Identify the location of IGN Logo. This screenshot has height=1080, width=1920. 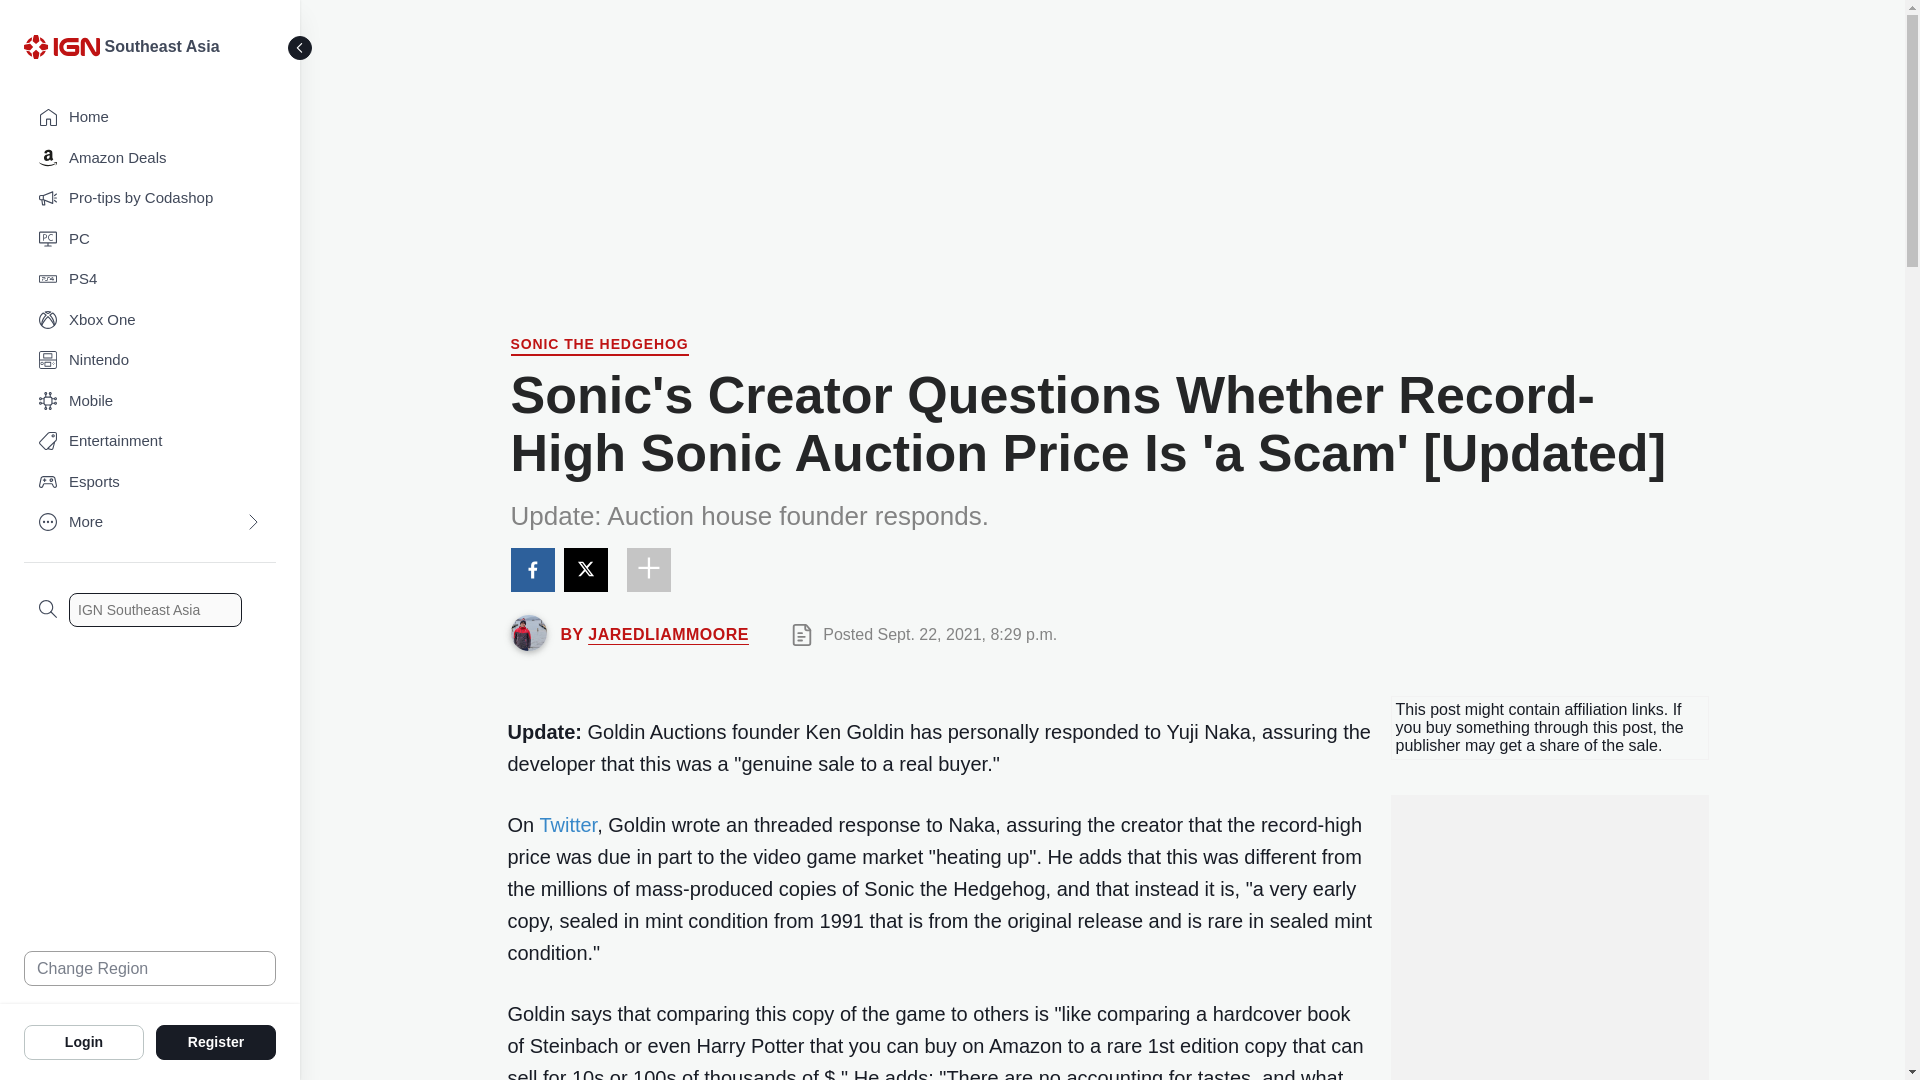
(64, 52).